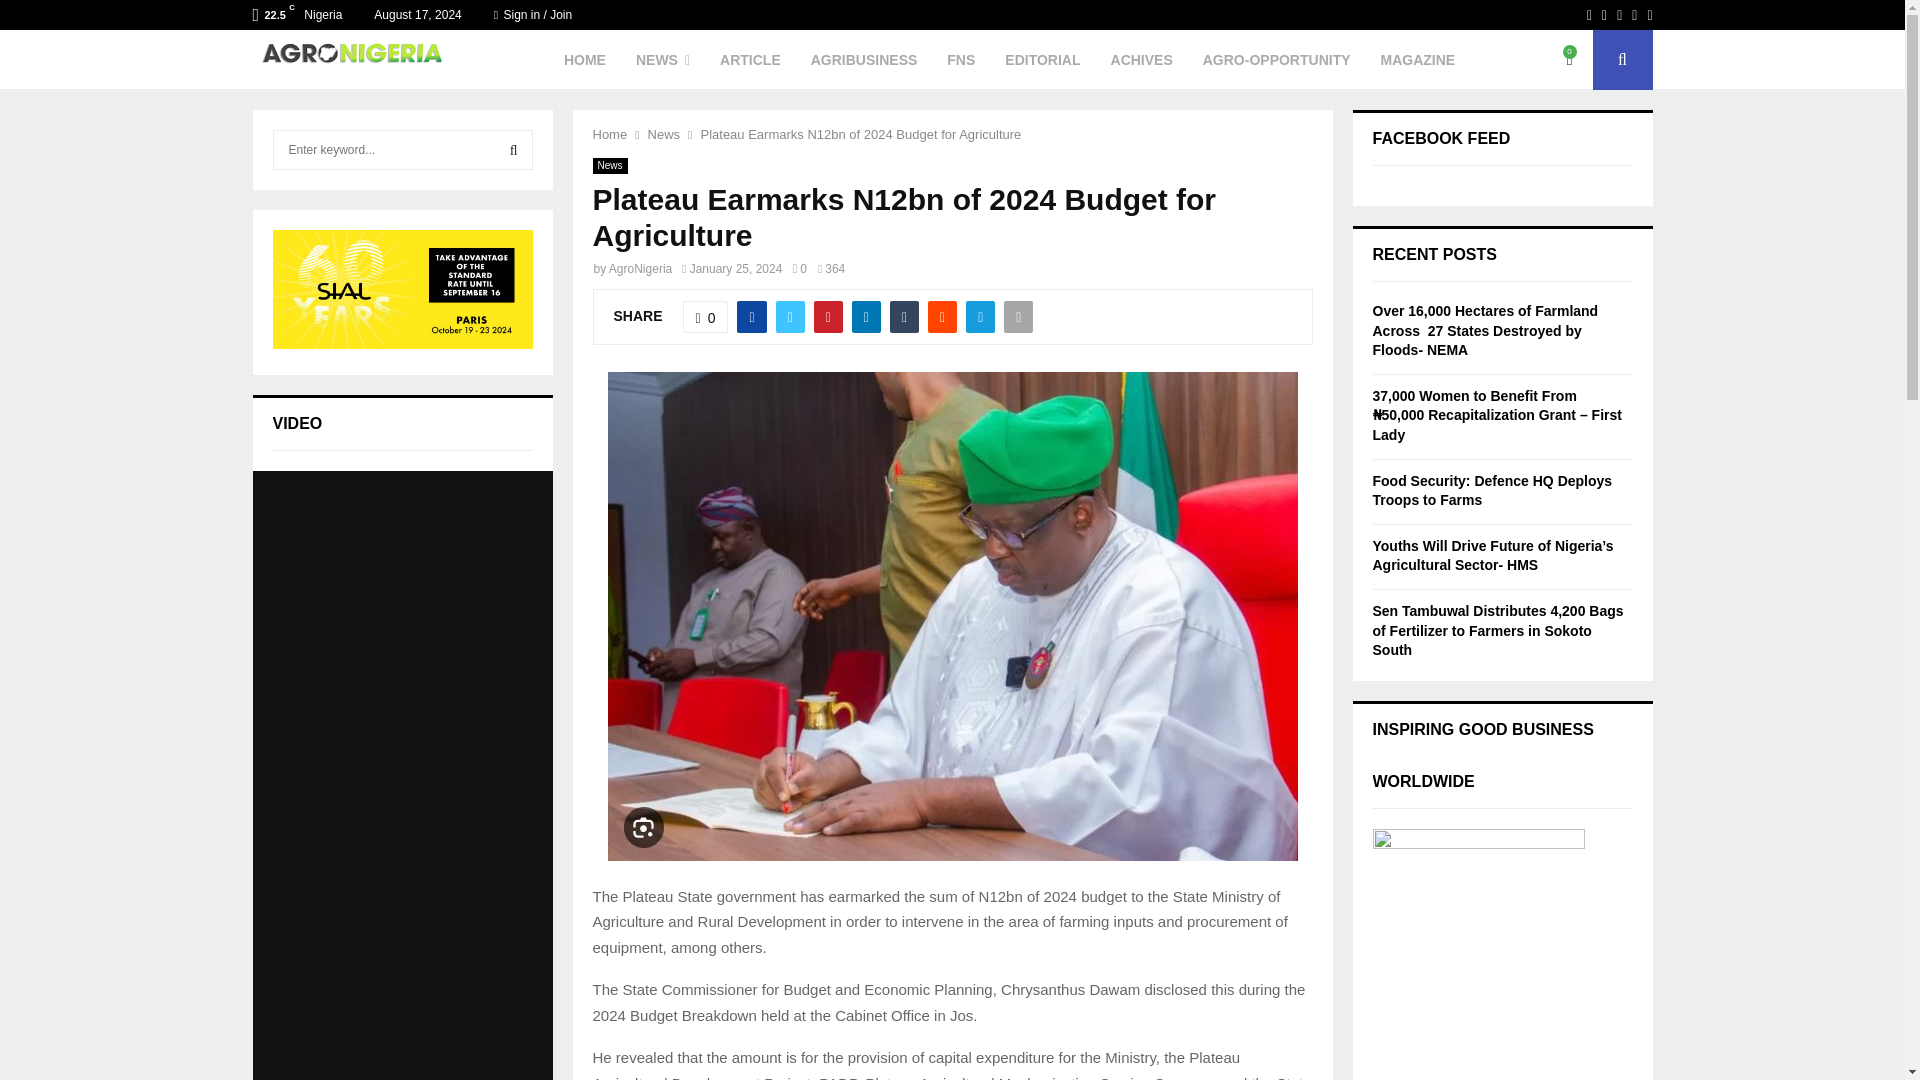  Describe the element at coordinates (953, 548) in the screenshot. I see `Sign up new account` at that location.